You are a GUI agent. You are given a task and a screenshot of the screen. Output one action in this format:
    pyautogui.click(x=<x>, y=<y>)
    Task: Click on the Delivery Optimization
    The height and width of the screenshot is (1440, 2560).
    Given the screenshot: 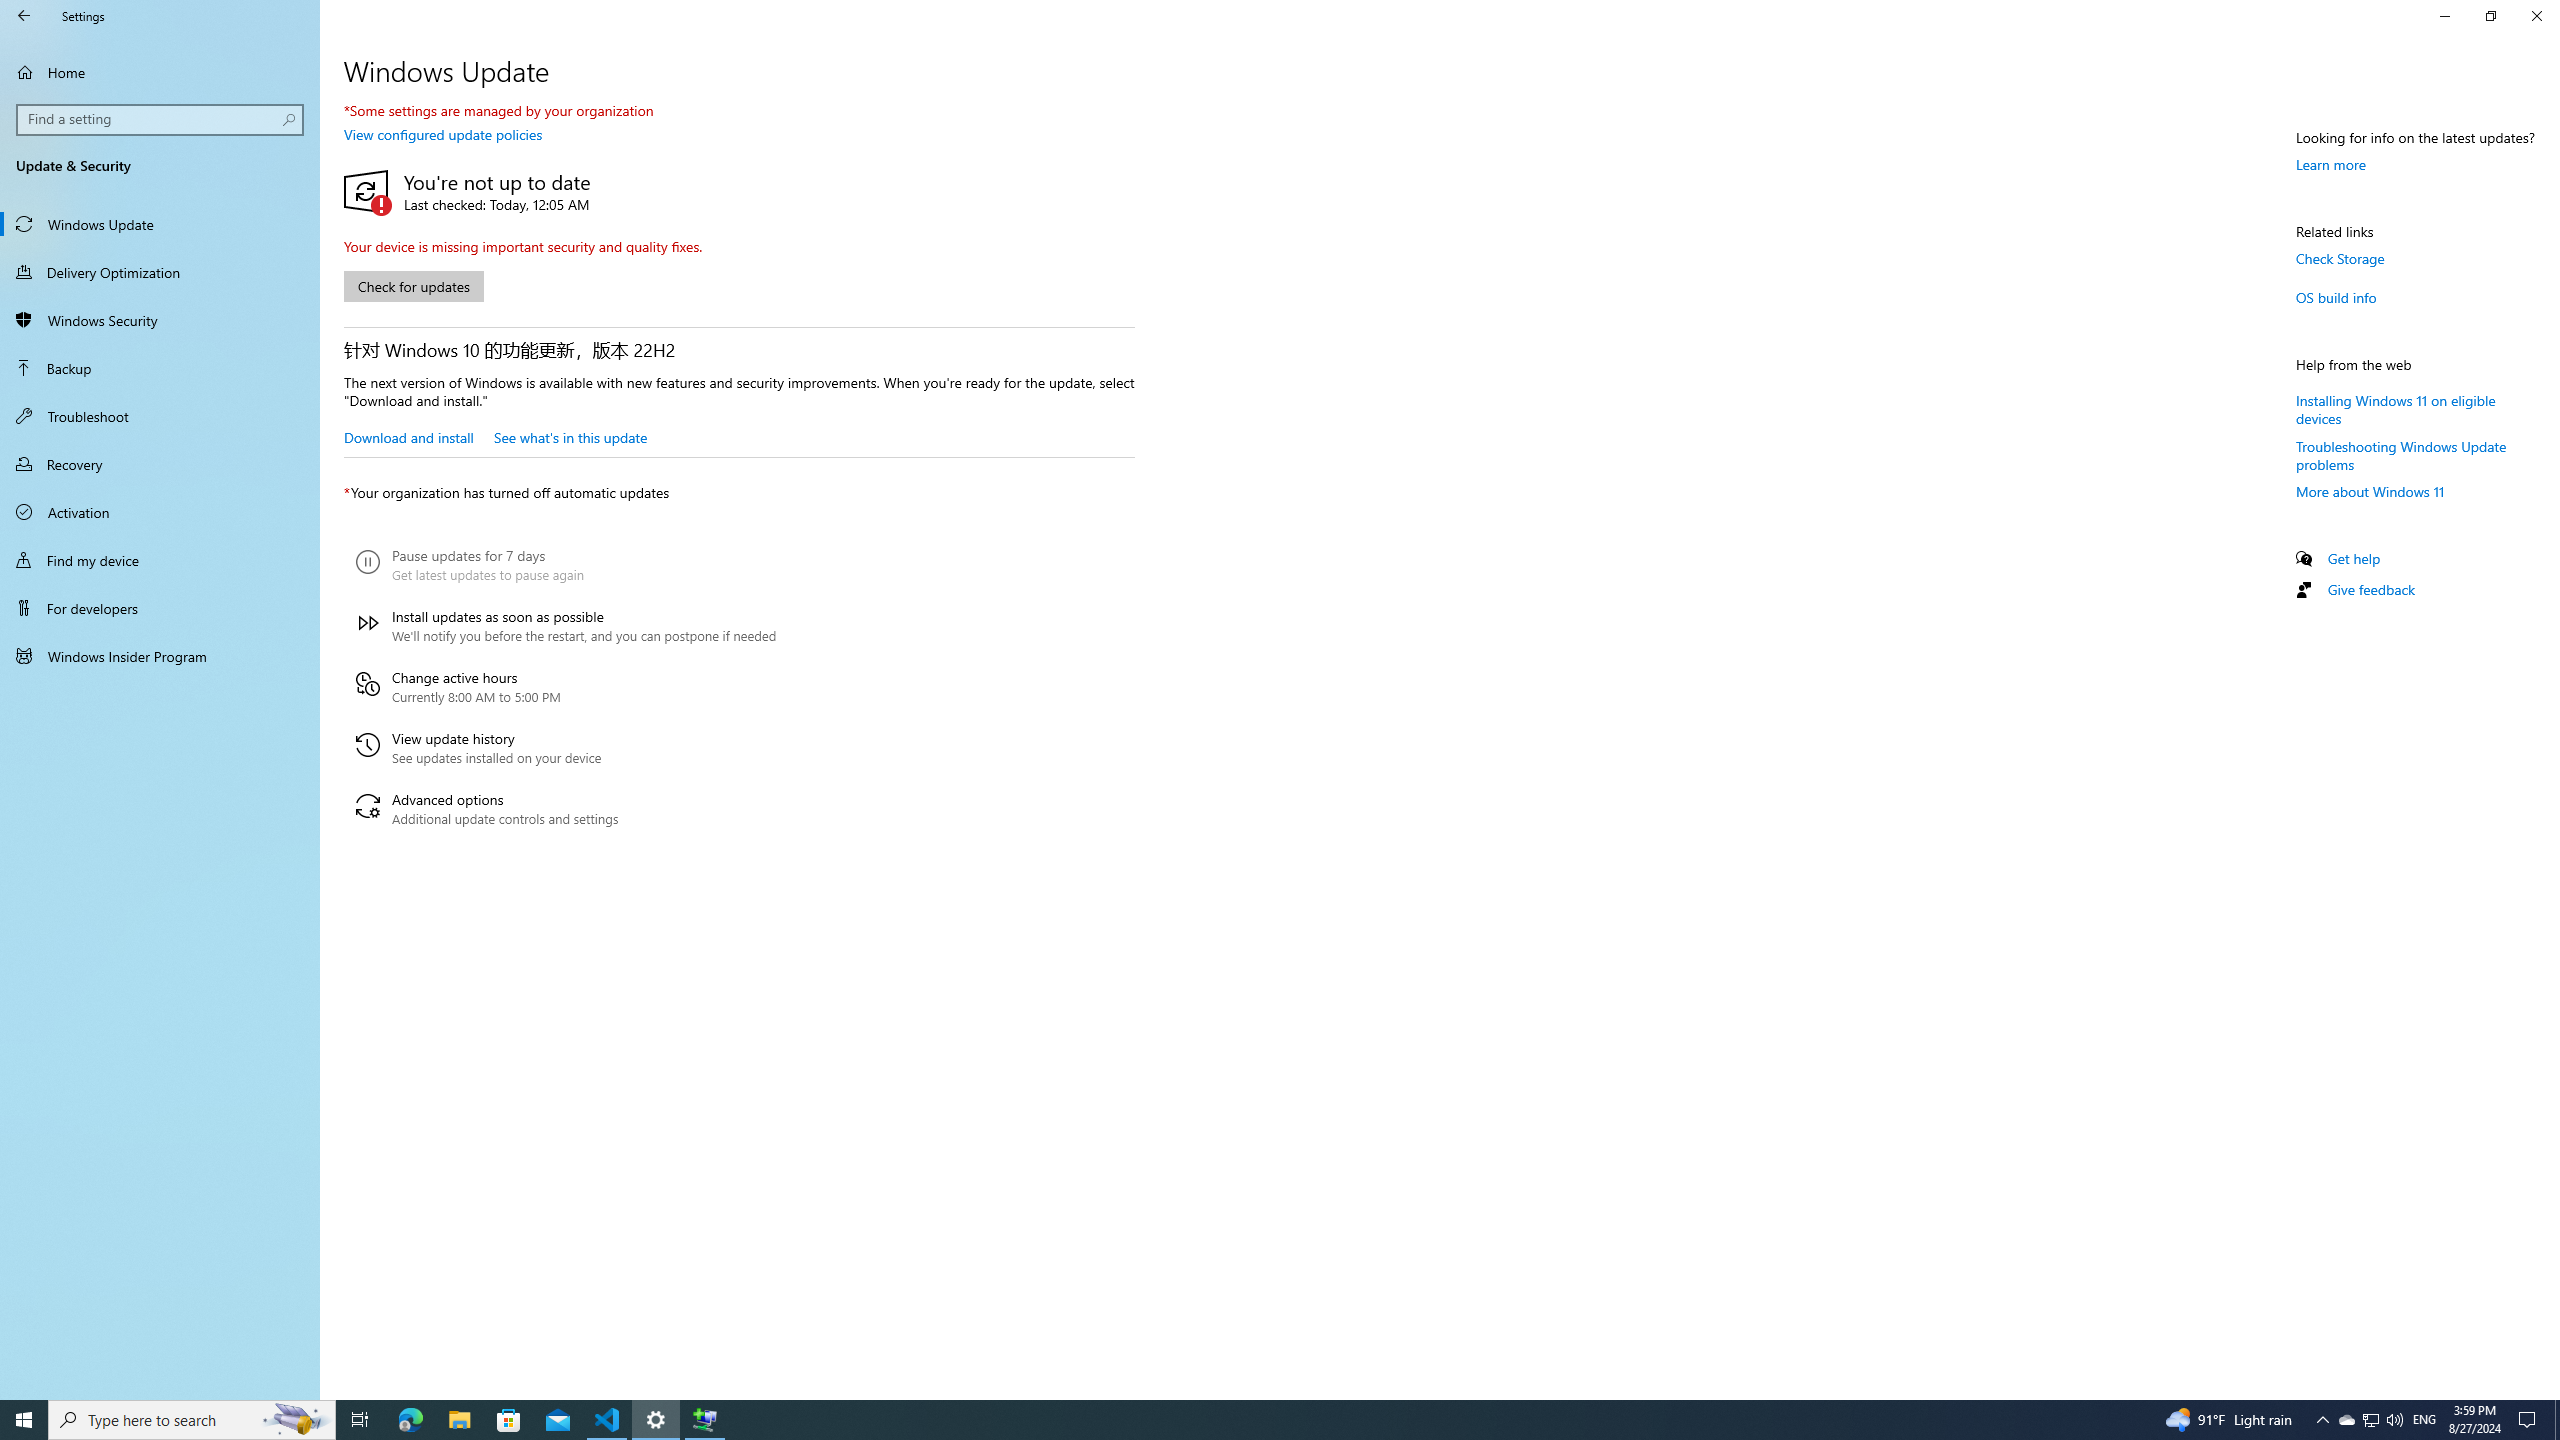 What is the action you would take?
    pyautogui.click(x=160, y=272)
    